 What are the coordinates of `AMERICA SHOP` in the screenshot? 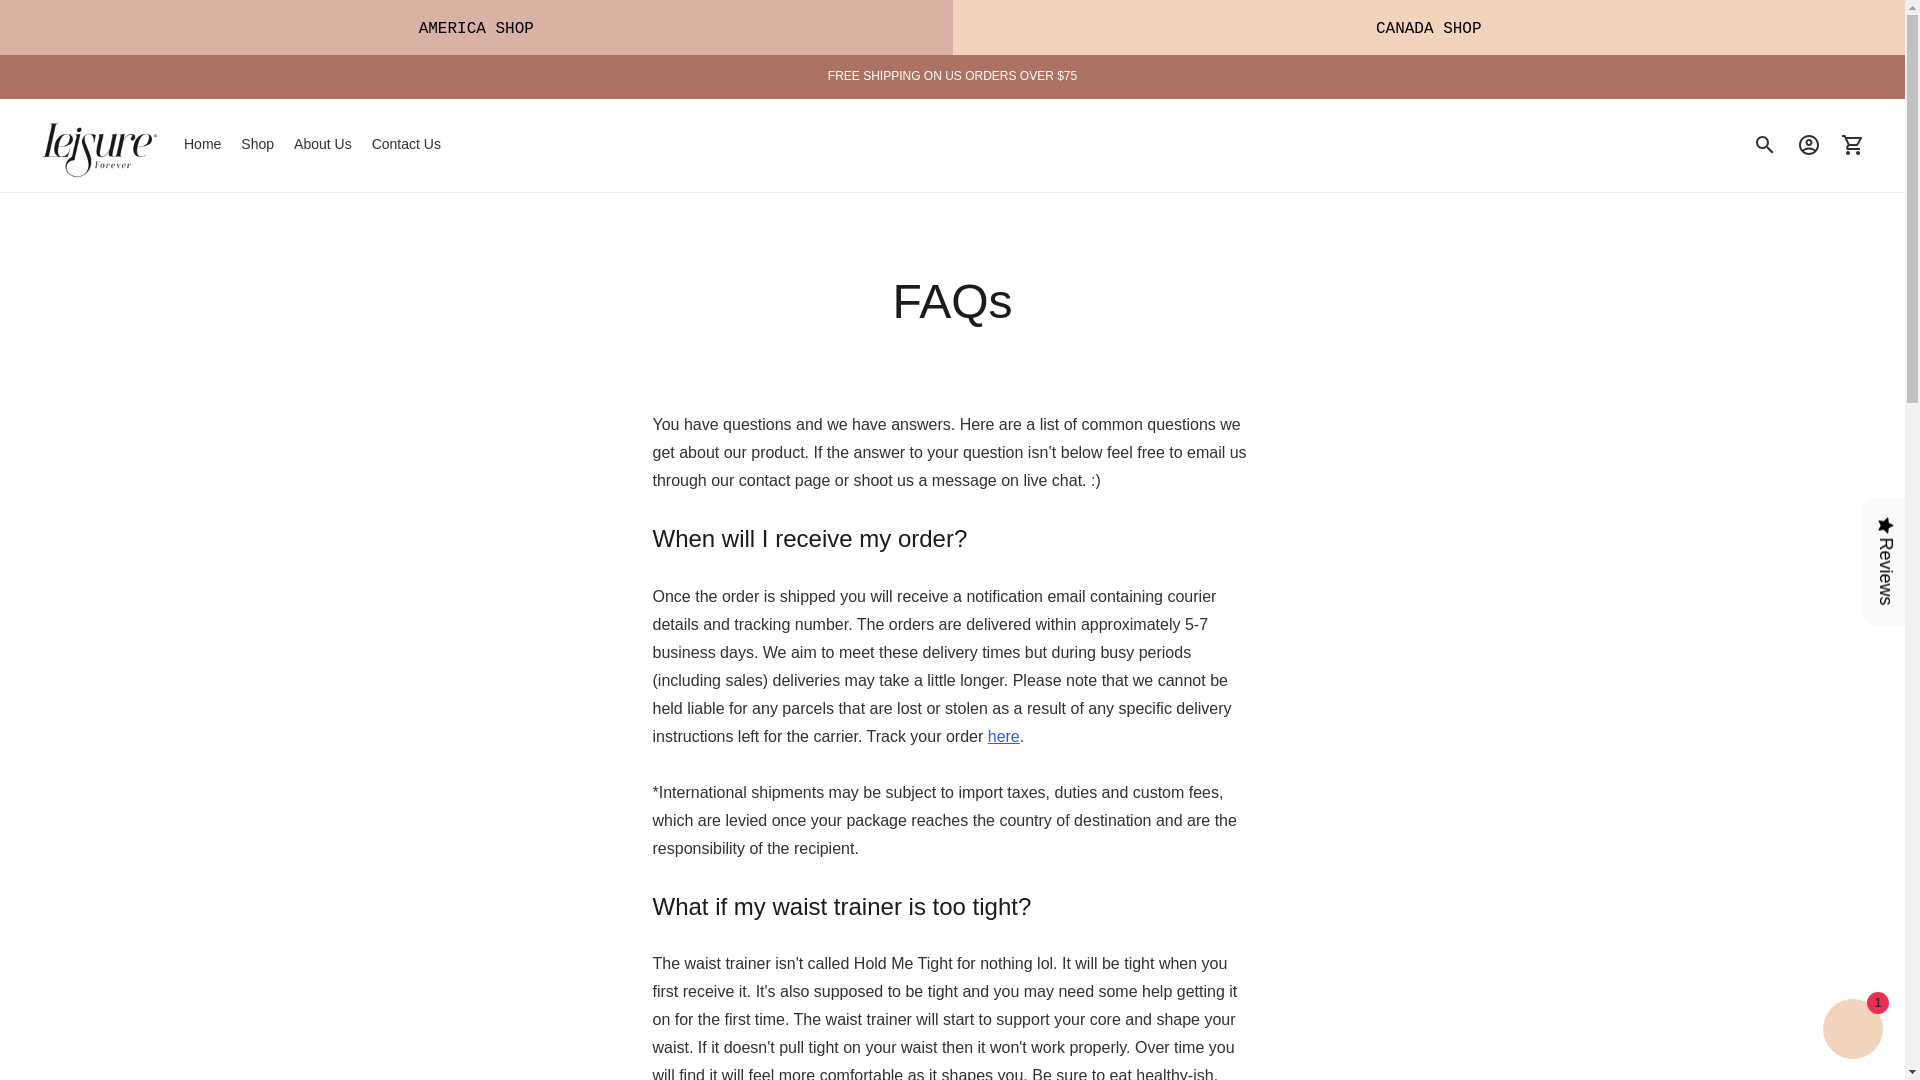 It's located at (476, 28).